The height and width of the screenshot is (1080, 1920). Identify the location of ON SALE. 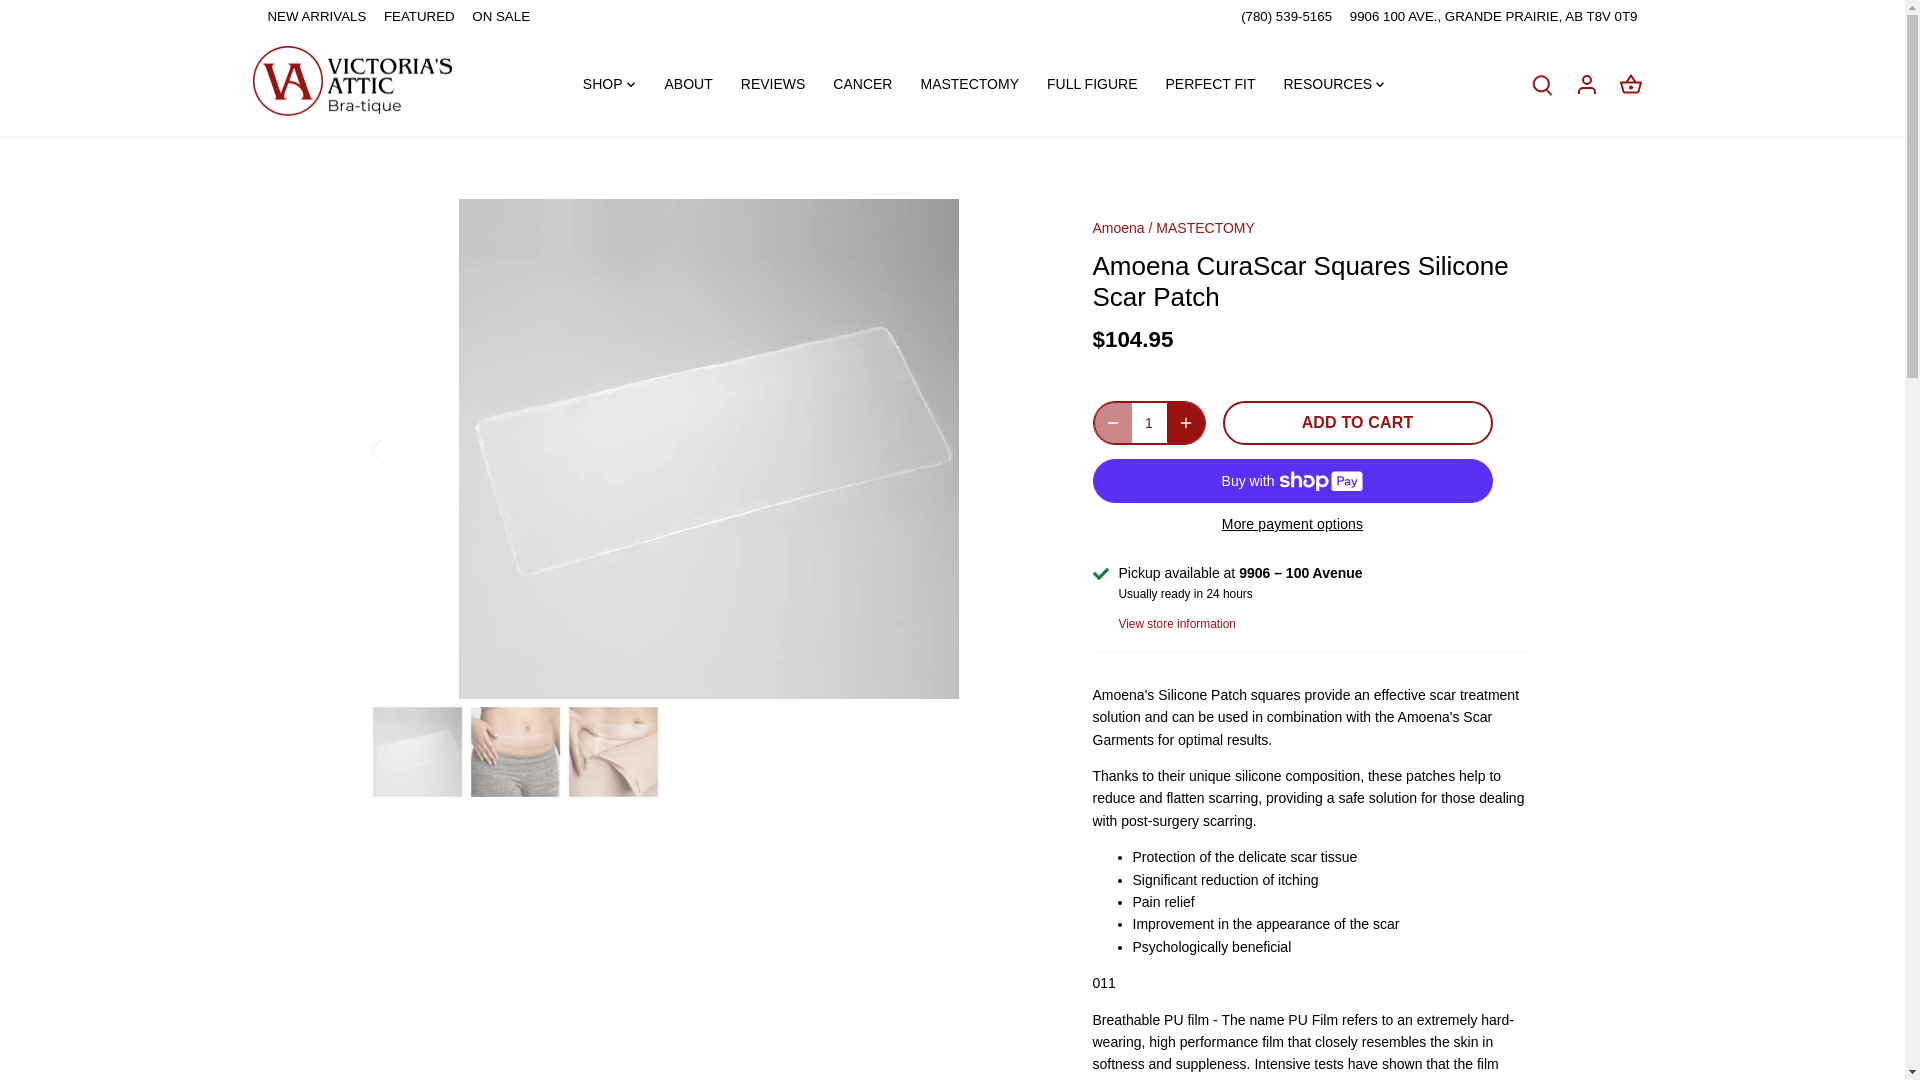
(500, 16).